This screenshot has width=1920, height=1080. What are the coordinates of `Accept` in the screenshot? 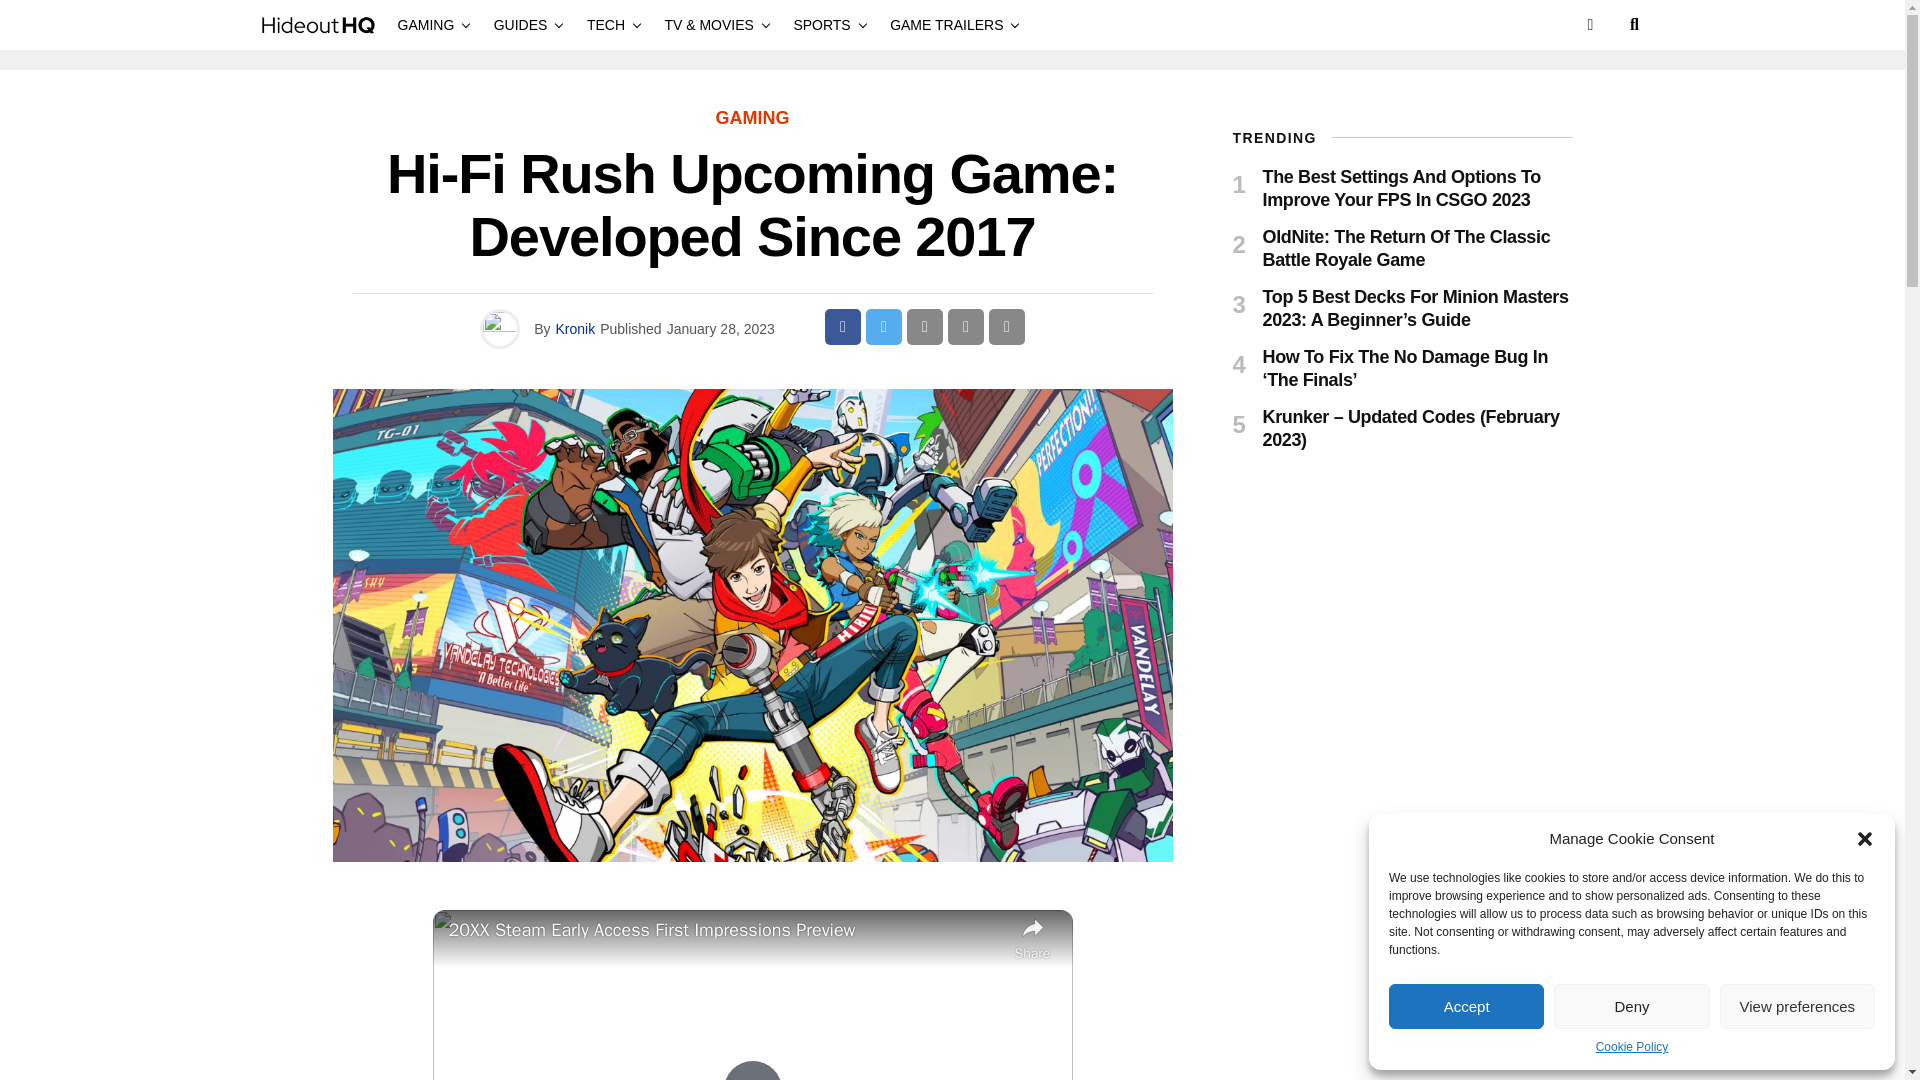 It's located at (1466, 1006).